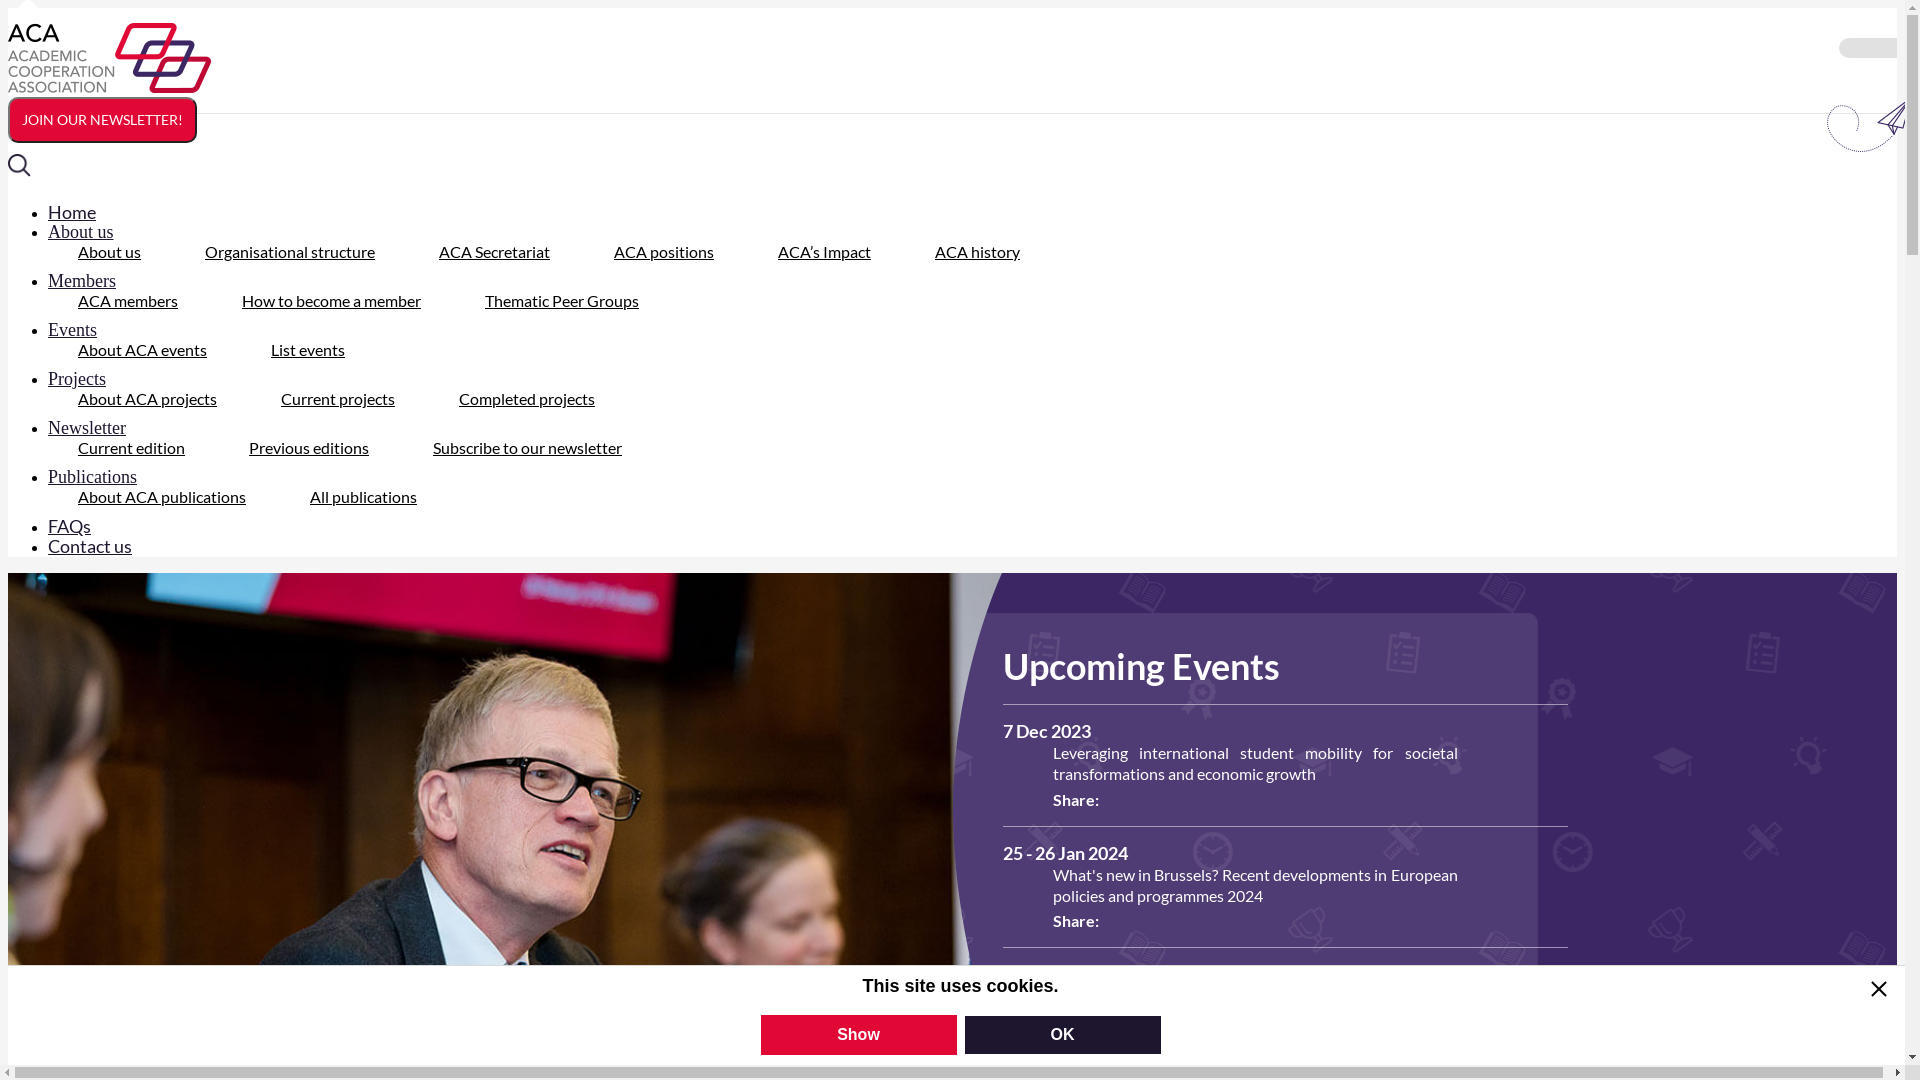 The width and height of the screenshot is (1920, 1080). Describe the element at coordinates (88, 330) in the screenshot. I see `Events` at that location.